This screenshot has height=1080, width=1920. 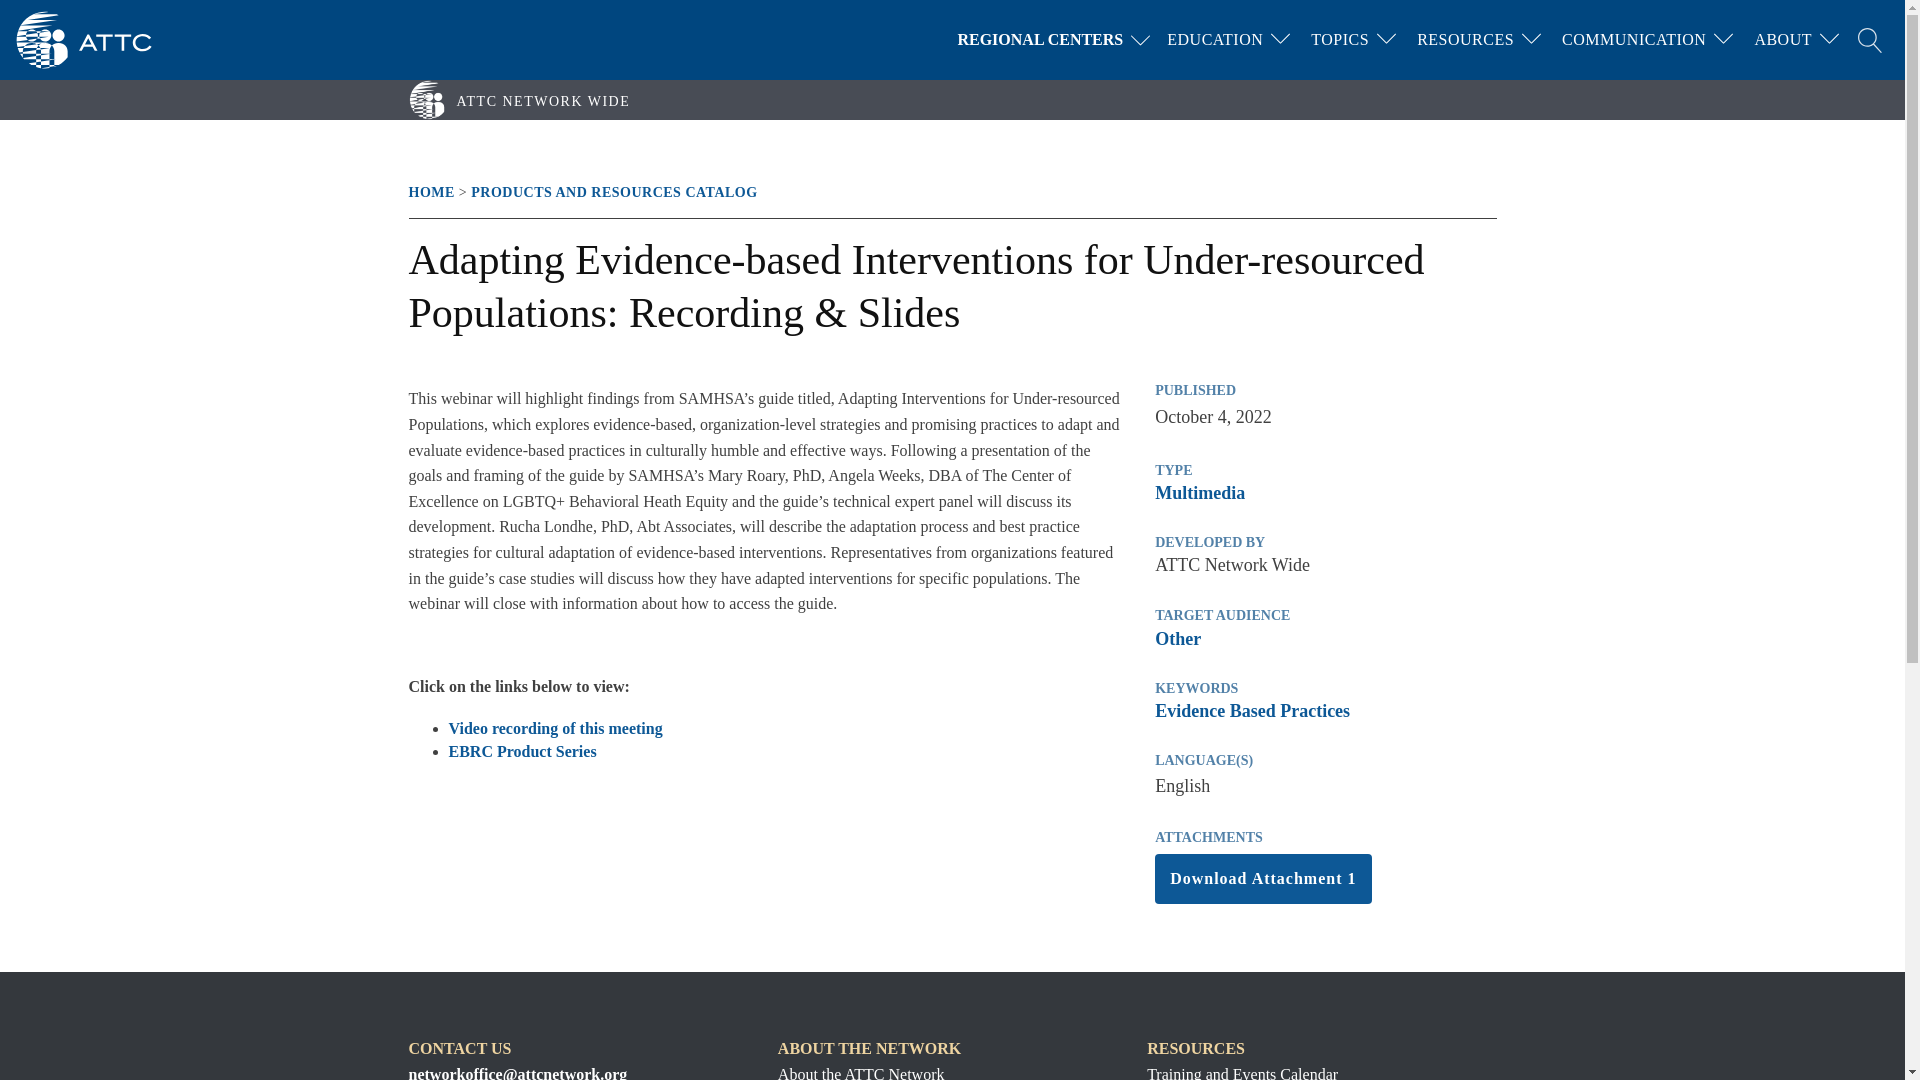 What do you see at coordinates (1215, 40) in the screenshot?
I see `EDUCATION` at bounding box center [1215, 40].